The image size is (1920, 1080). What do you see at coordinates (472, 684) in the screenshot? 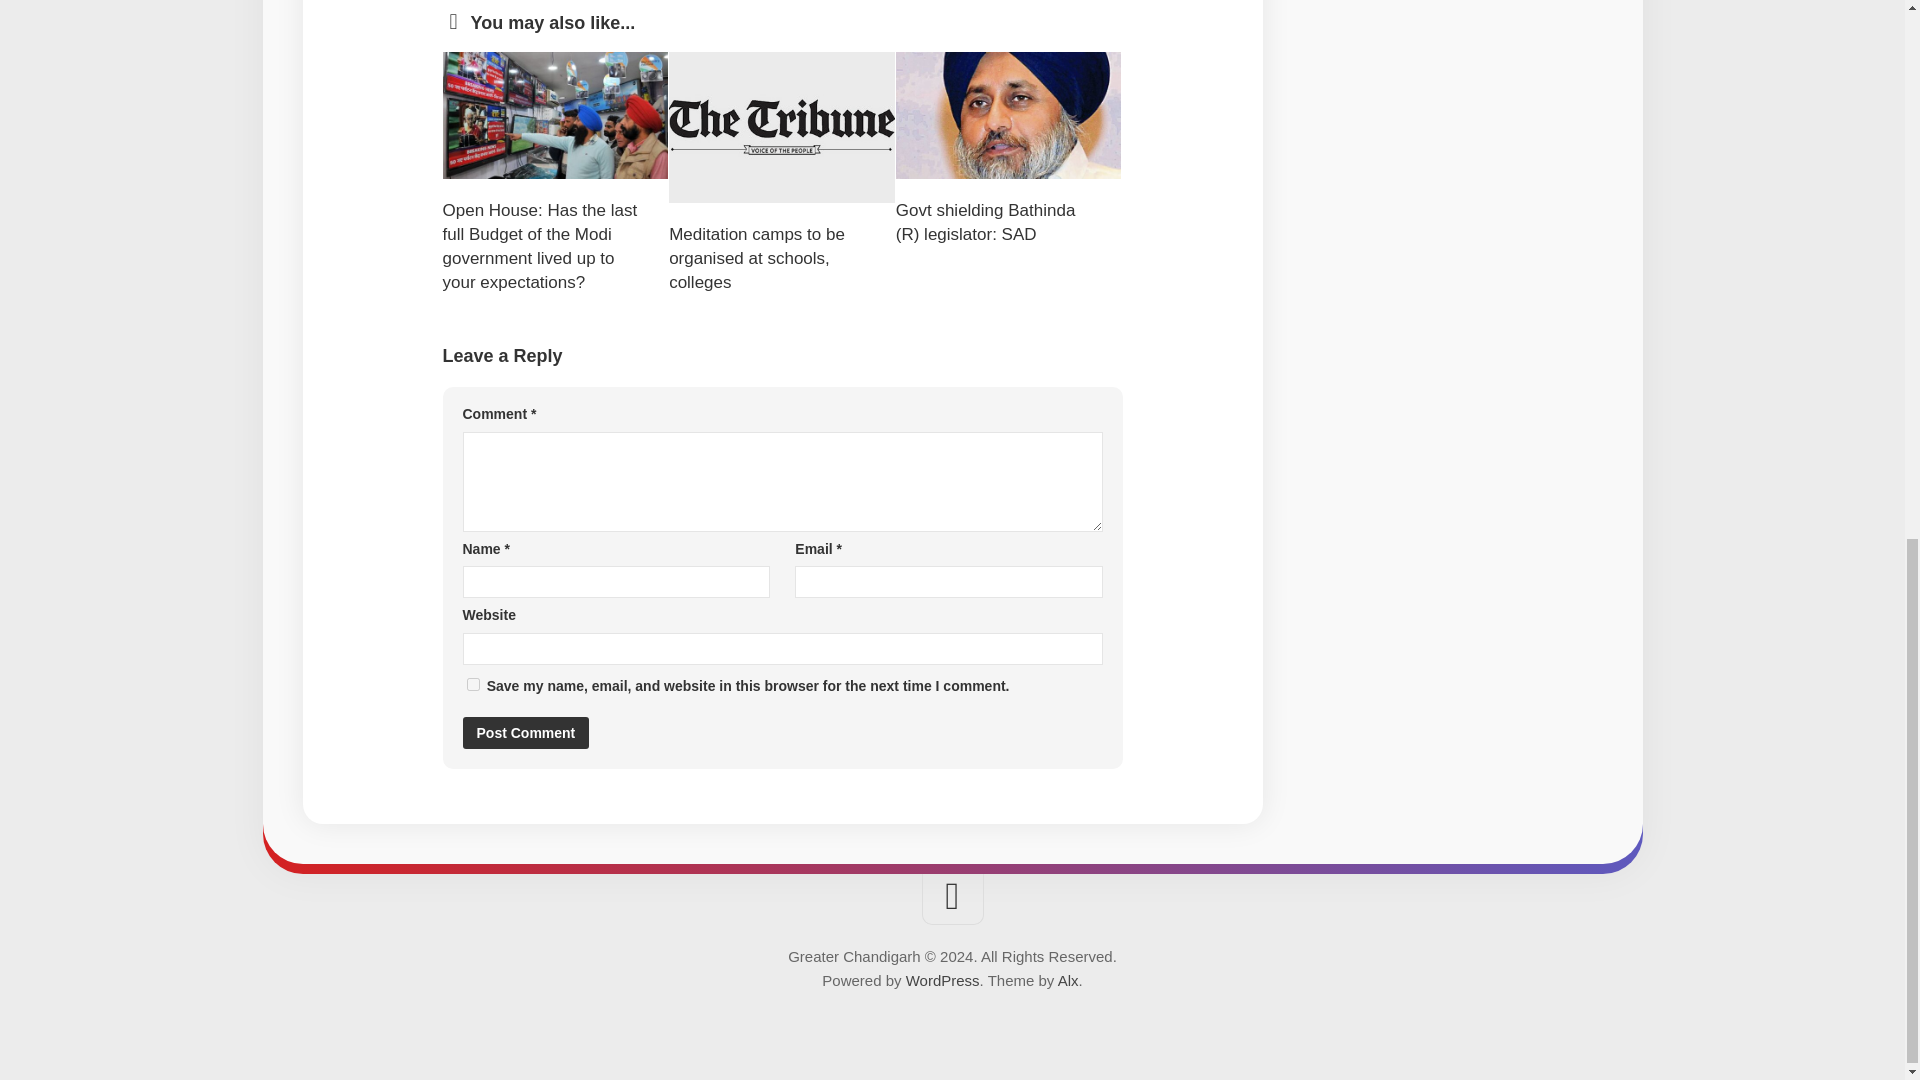
I see `yes` at bounding box center [472, 684].